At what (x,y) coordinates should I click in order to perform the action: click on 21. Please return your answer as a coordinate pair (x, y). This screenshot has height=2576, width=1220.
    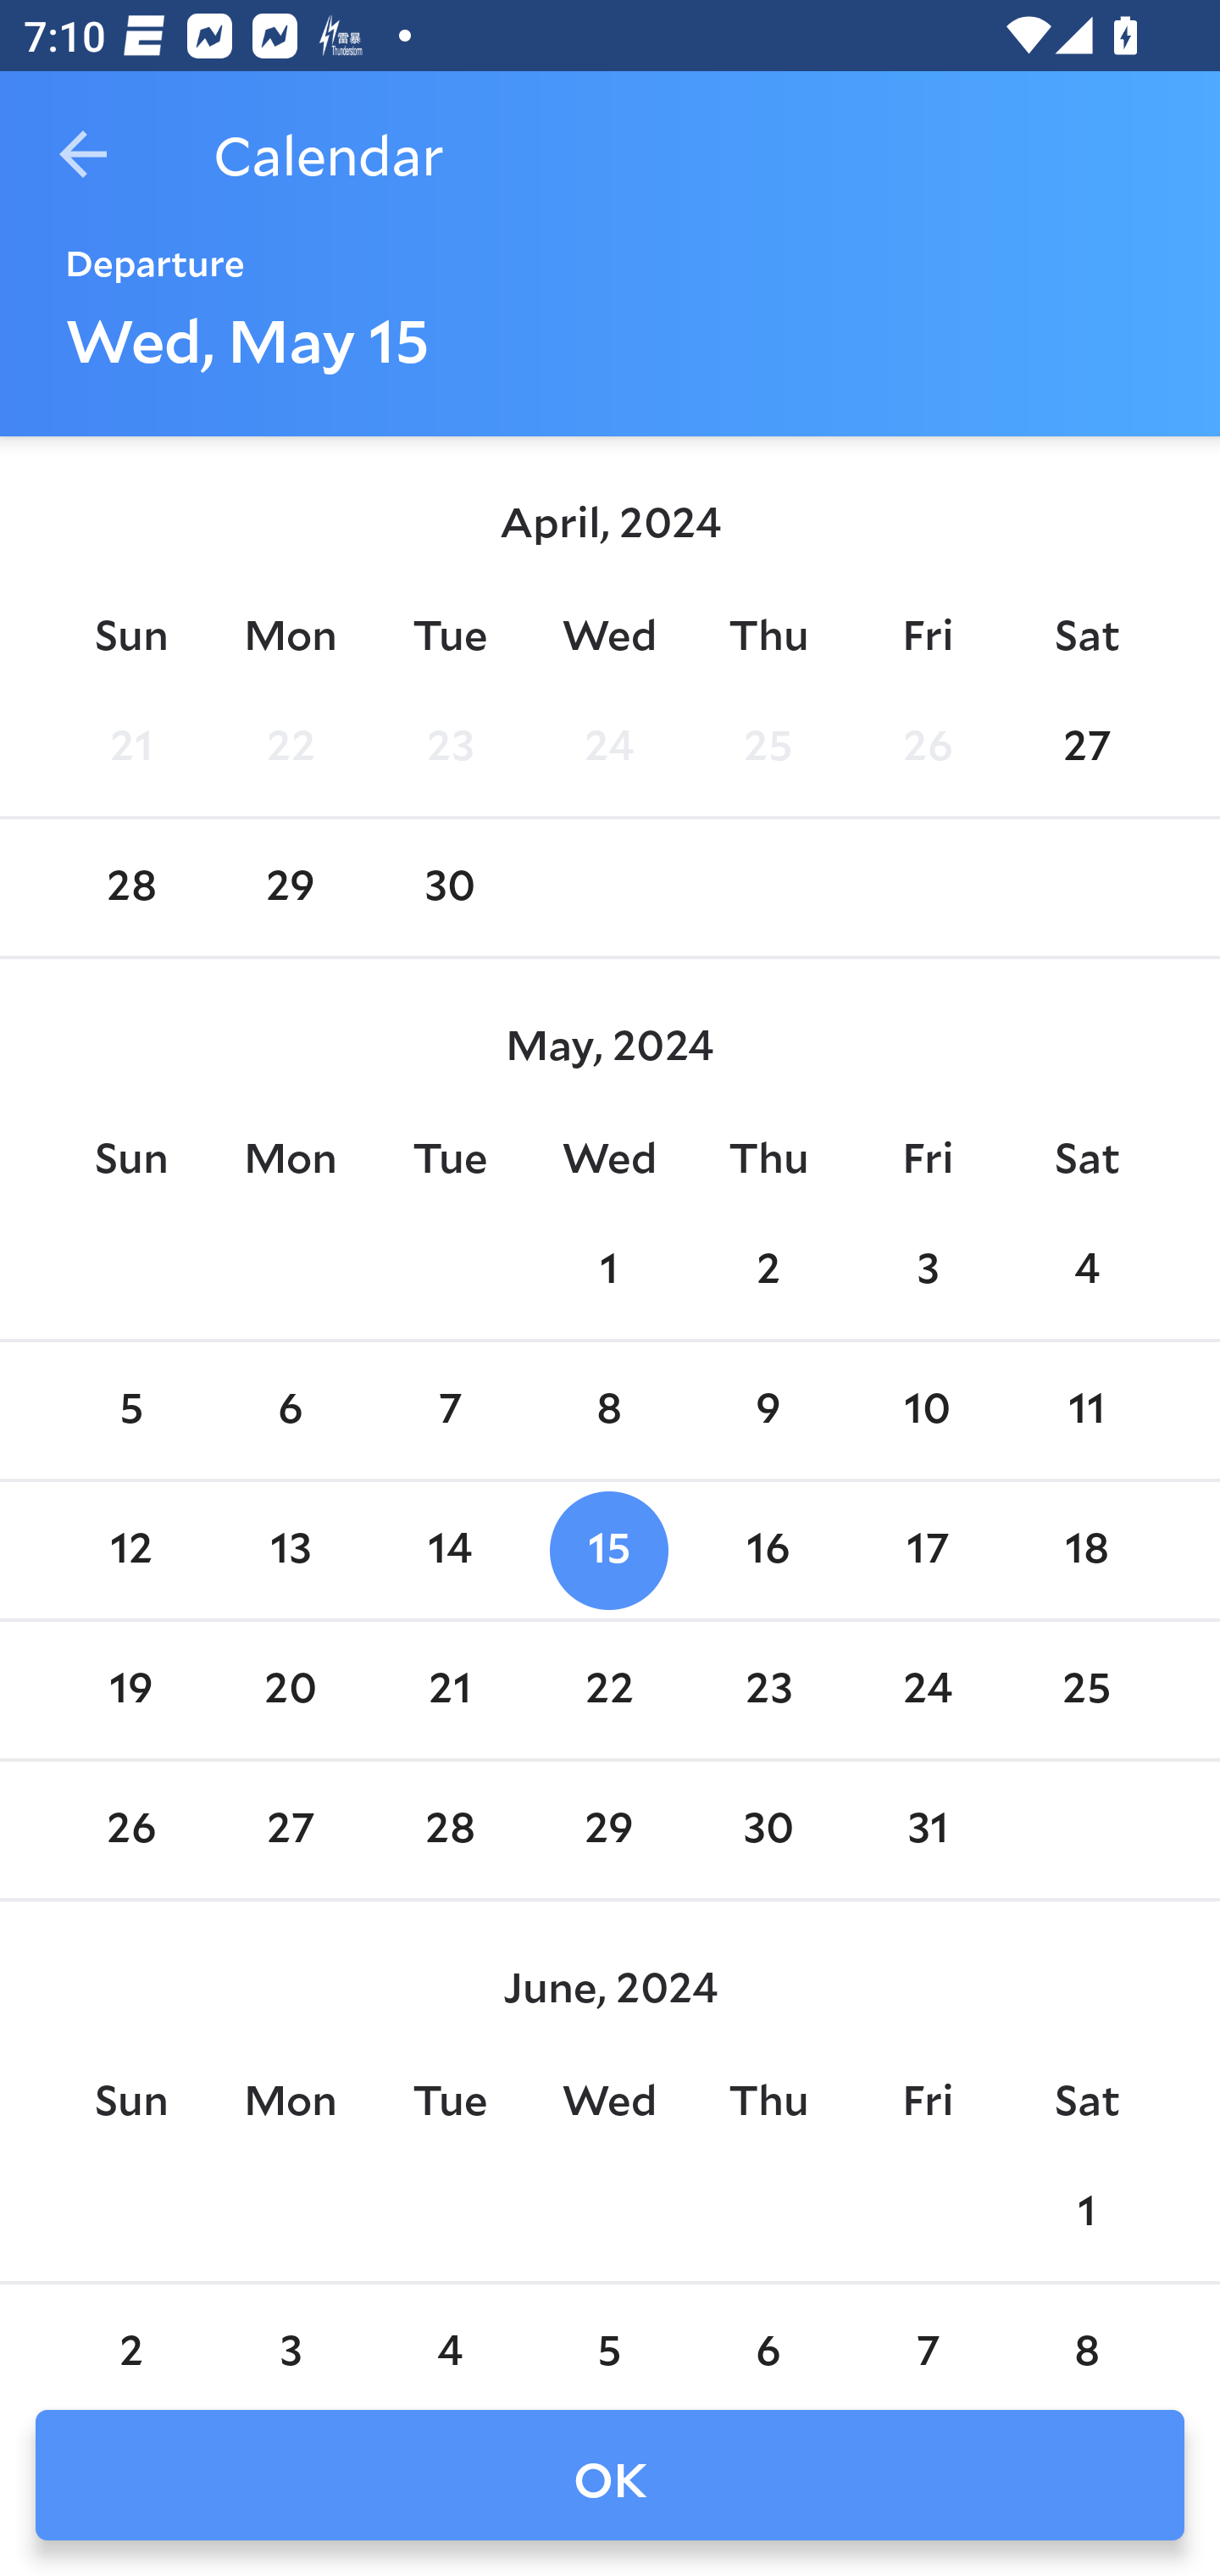
    Looking at the image, I should click on (449, 1690).